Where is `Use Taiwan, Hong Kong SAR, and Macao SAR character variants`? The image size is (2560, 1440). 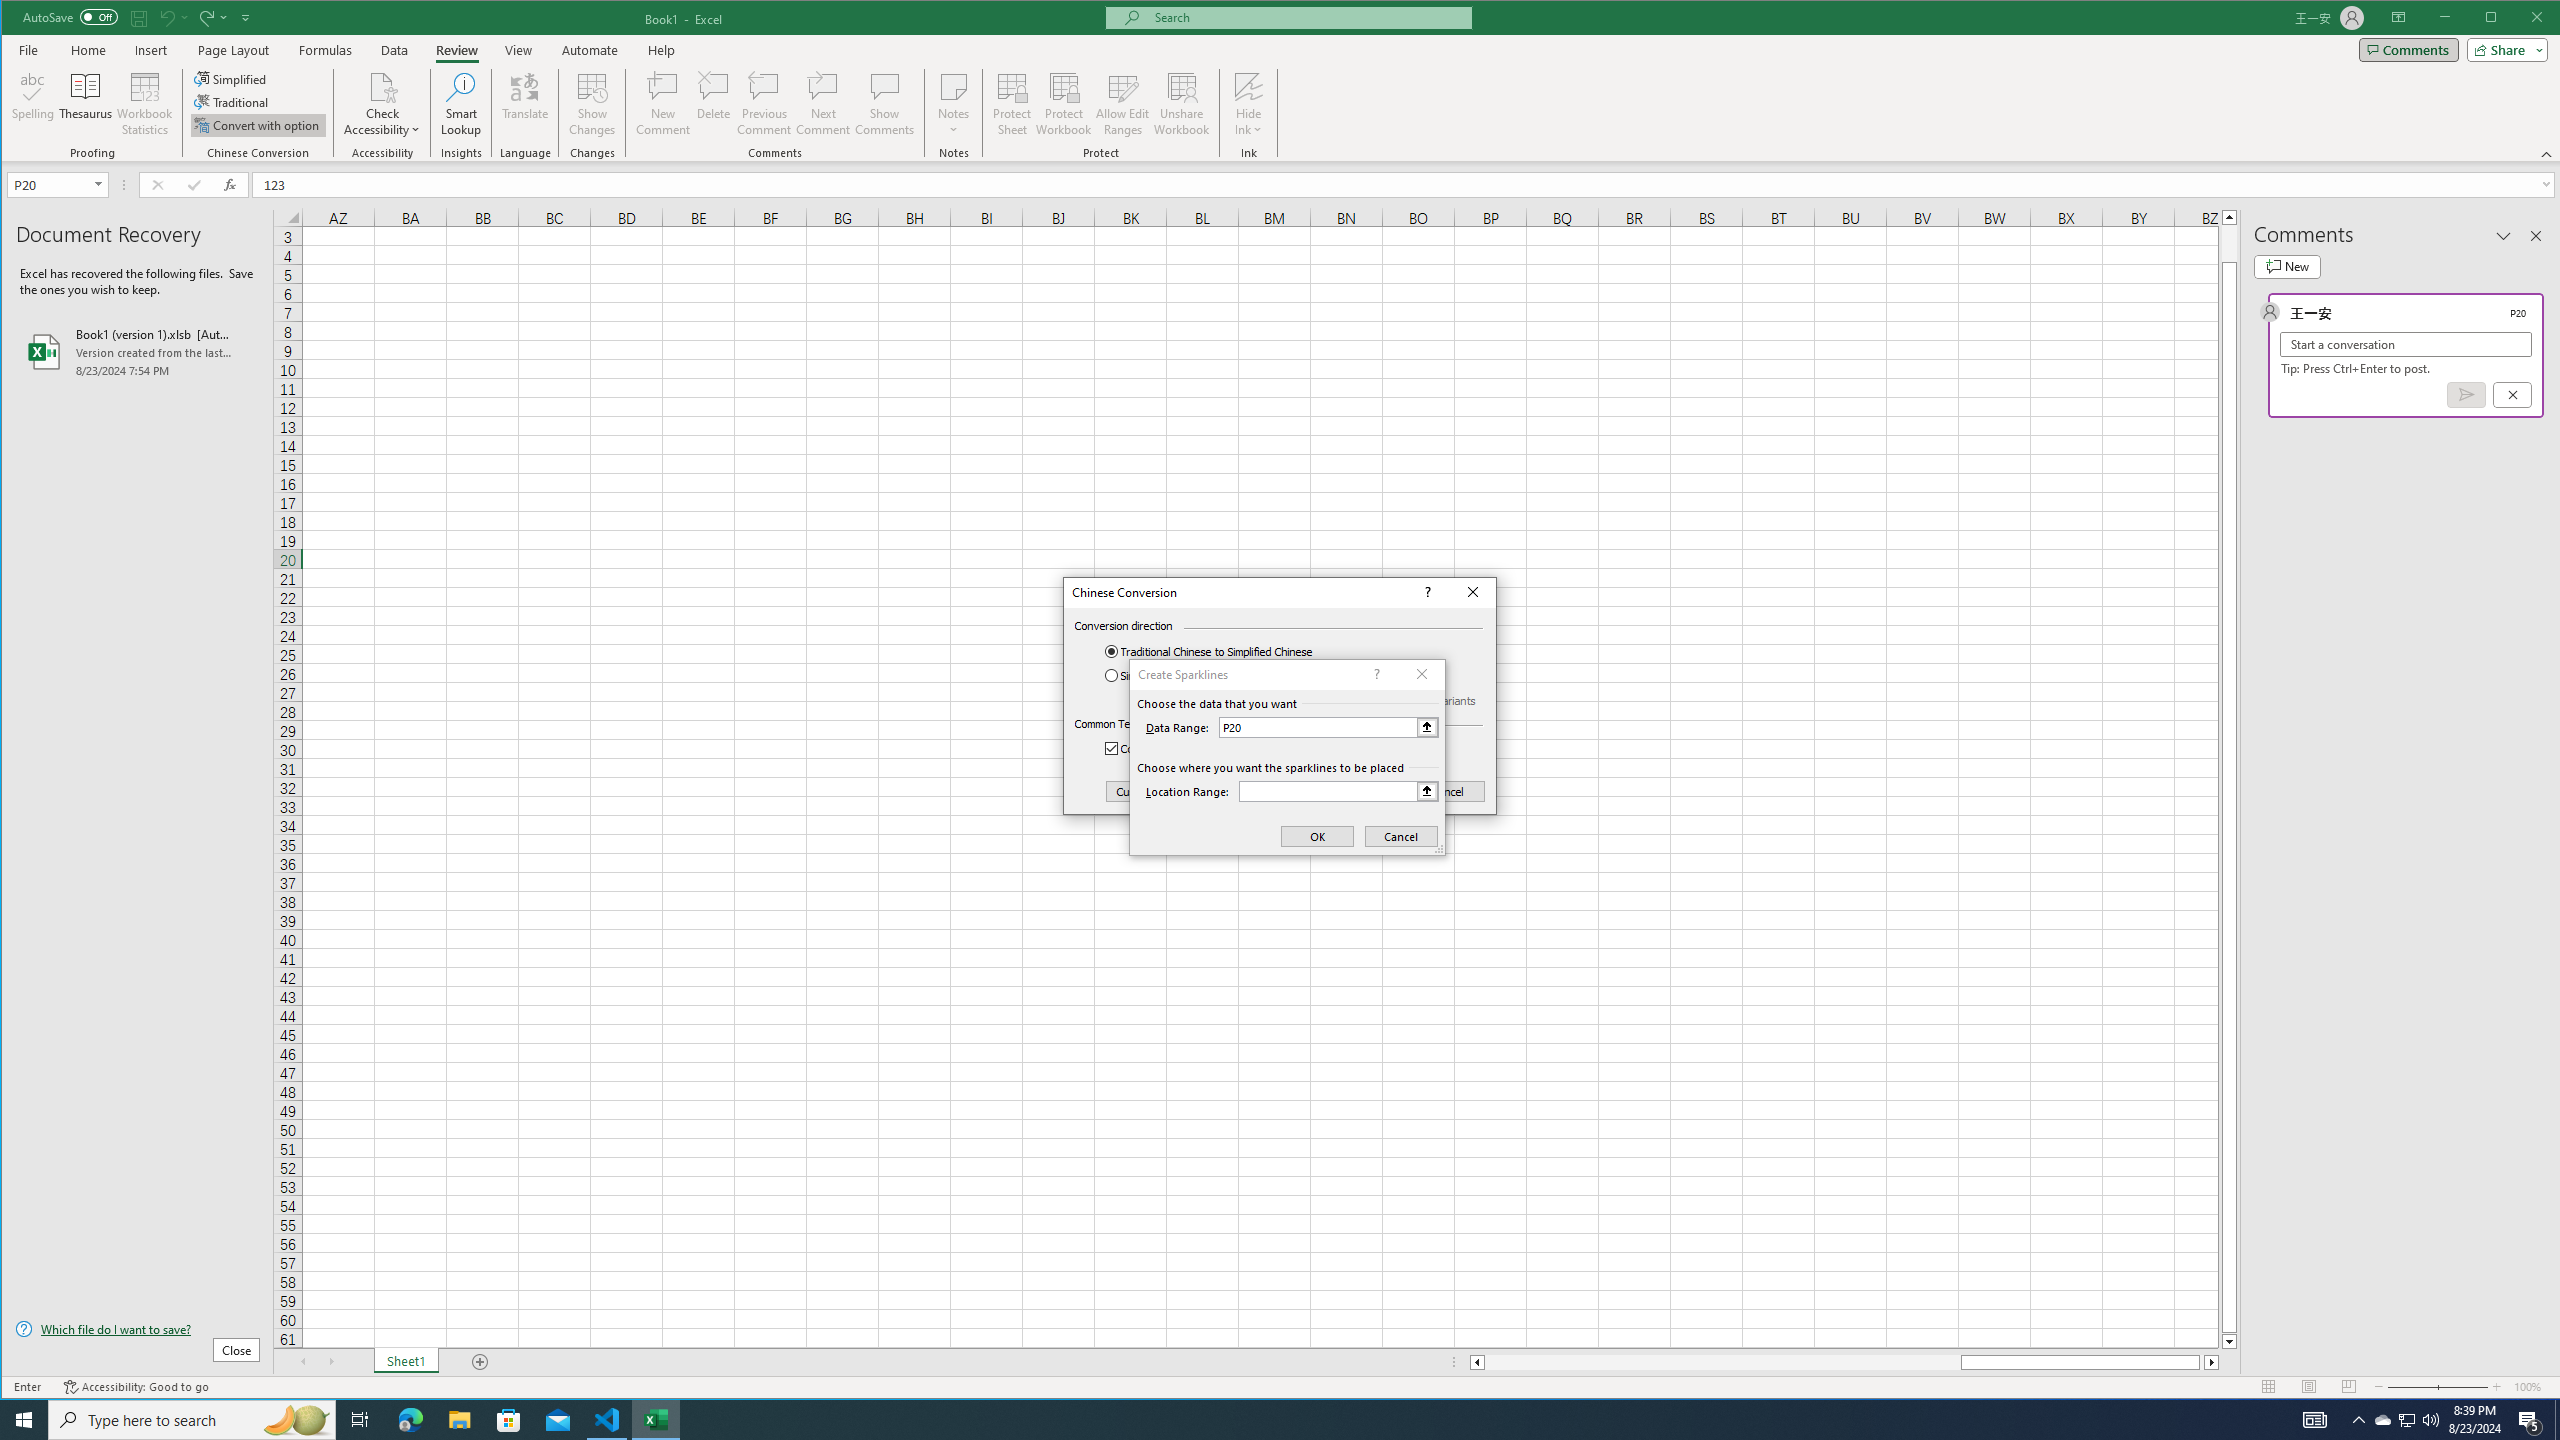
Use Taiwan, Hong Kong SAR, and Macao SAR character variants is located at coordinates (1316, 700).